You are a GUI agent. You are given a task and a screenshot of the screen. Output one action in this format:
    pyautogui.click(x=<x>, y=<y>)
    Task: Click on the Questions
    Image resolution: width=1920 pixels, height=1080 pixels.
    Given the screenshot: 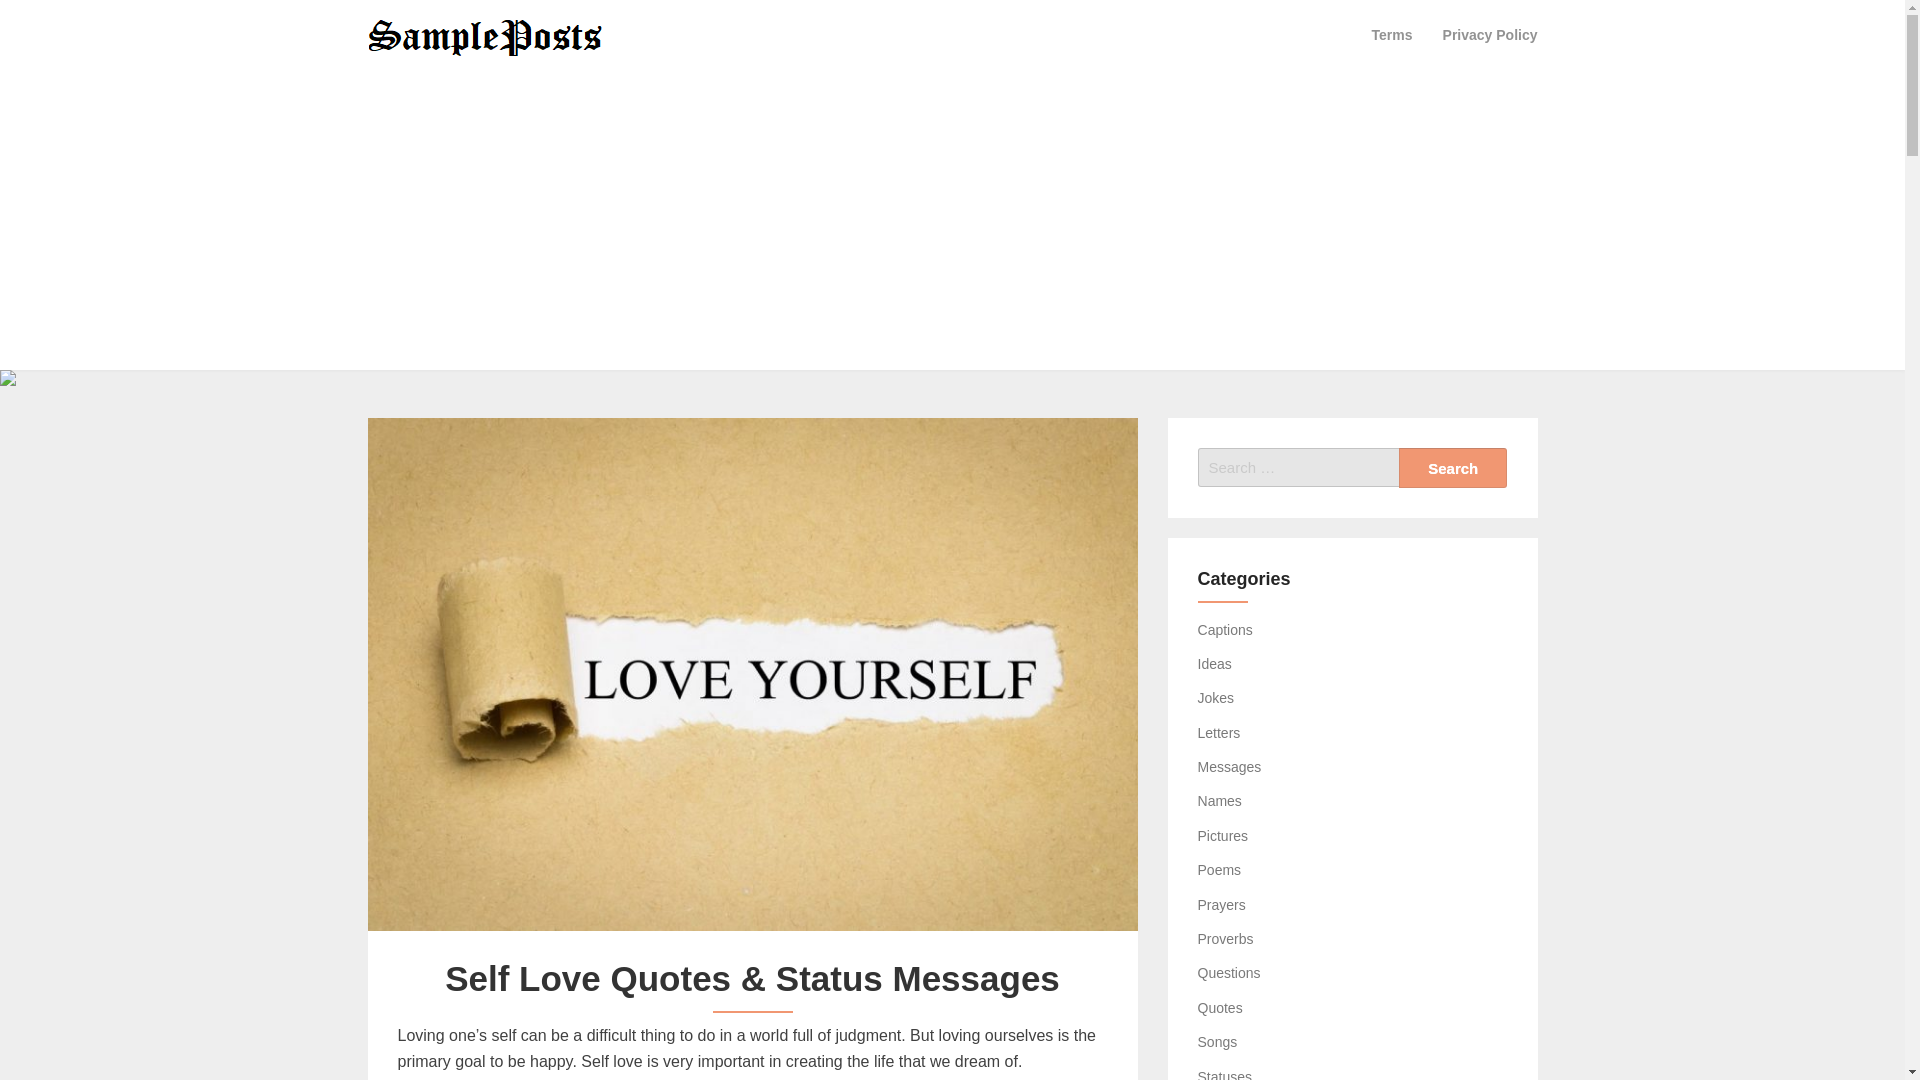 What is the action you would take?
    pyautogui.click(x=1230, y=972)
    